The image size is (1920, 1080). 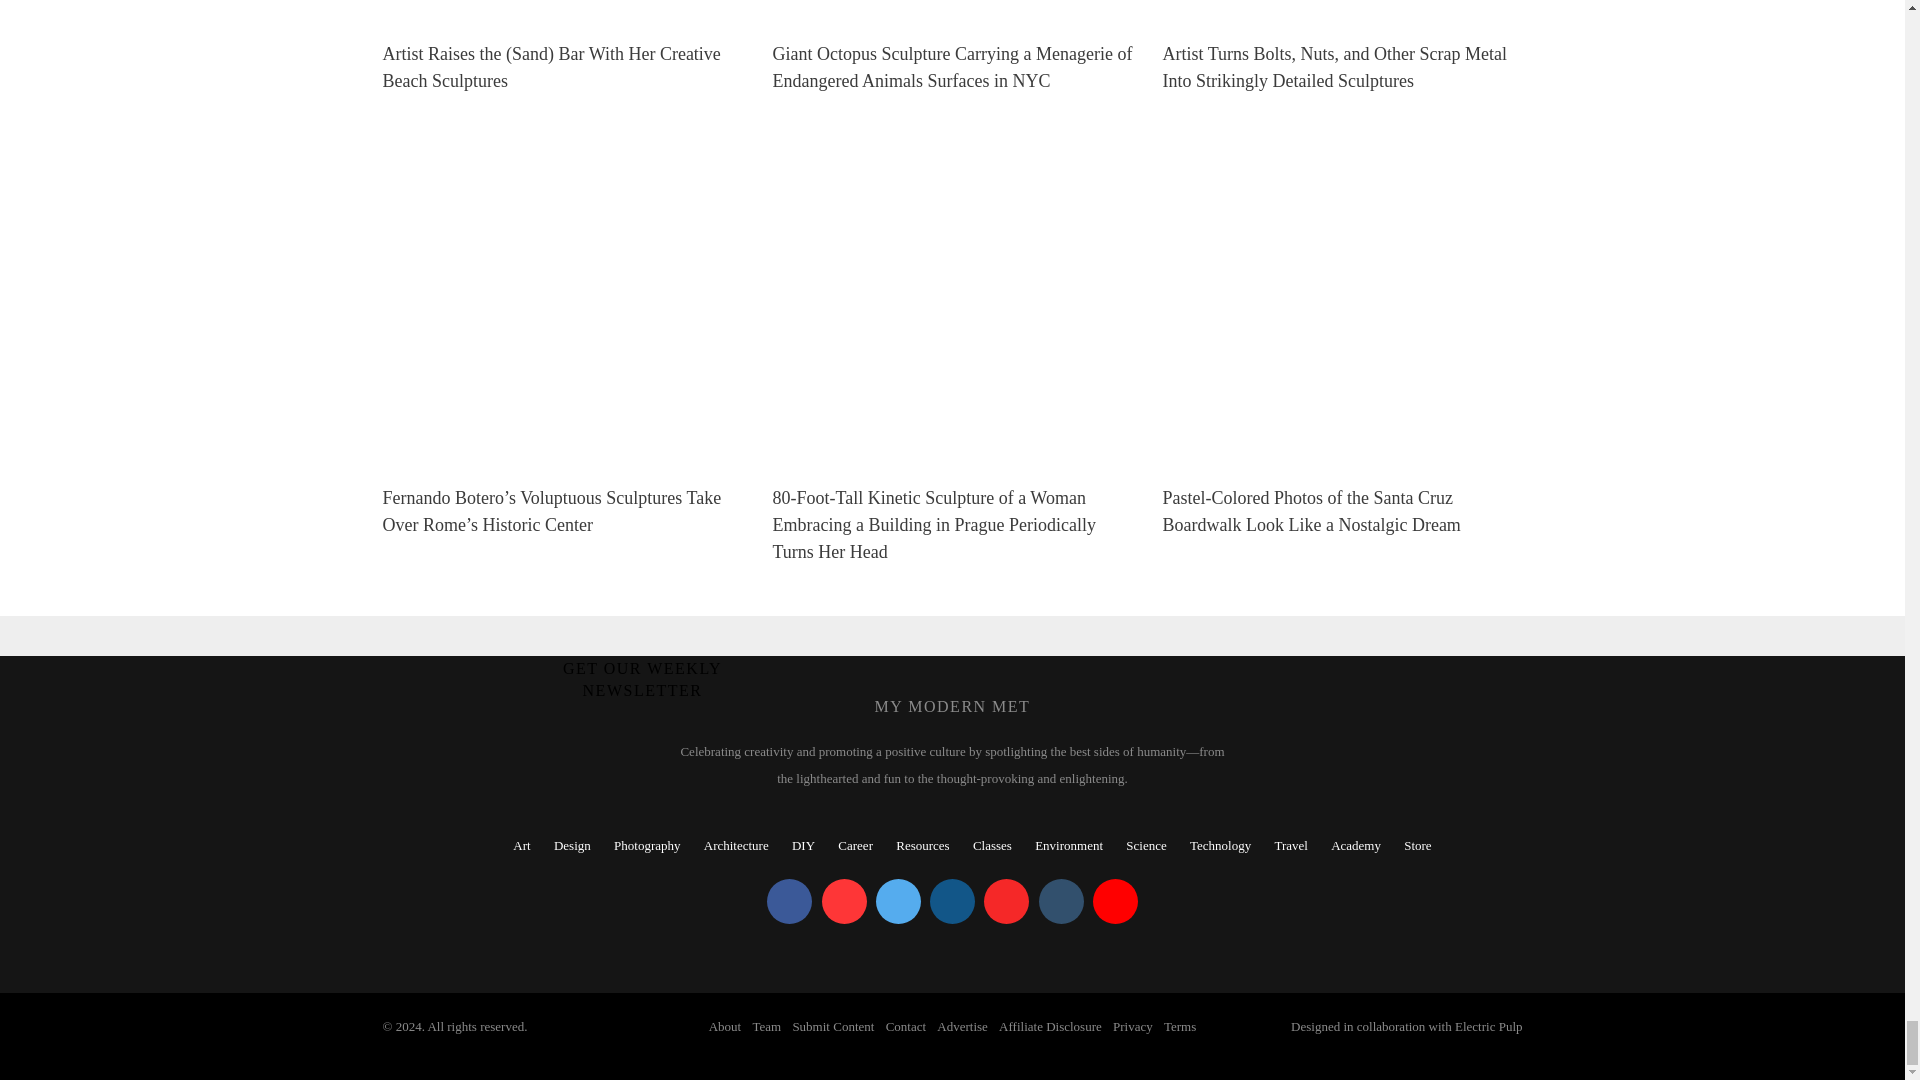 I want to click on My Modern Met on YouTube, so click(x=1115, y=902).